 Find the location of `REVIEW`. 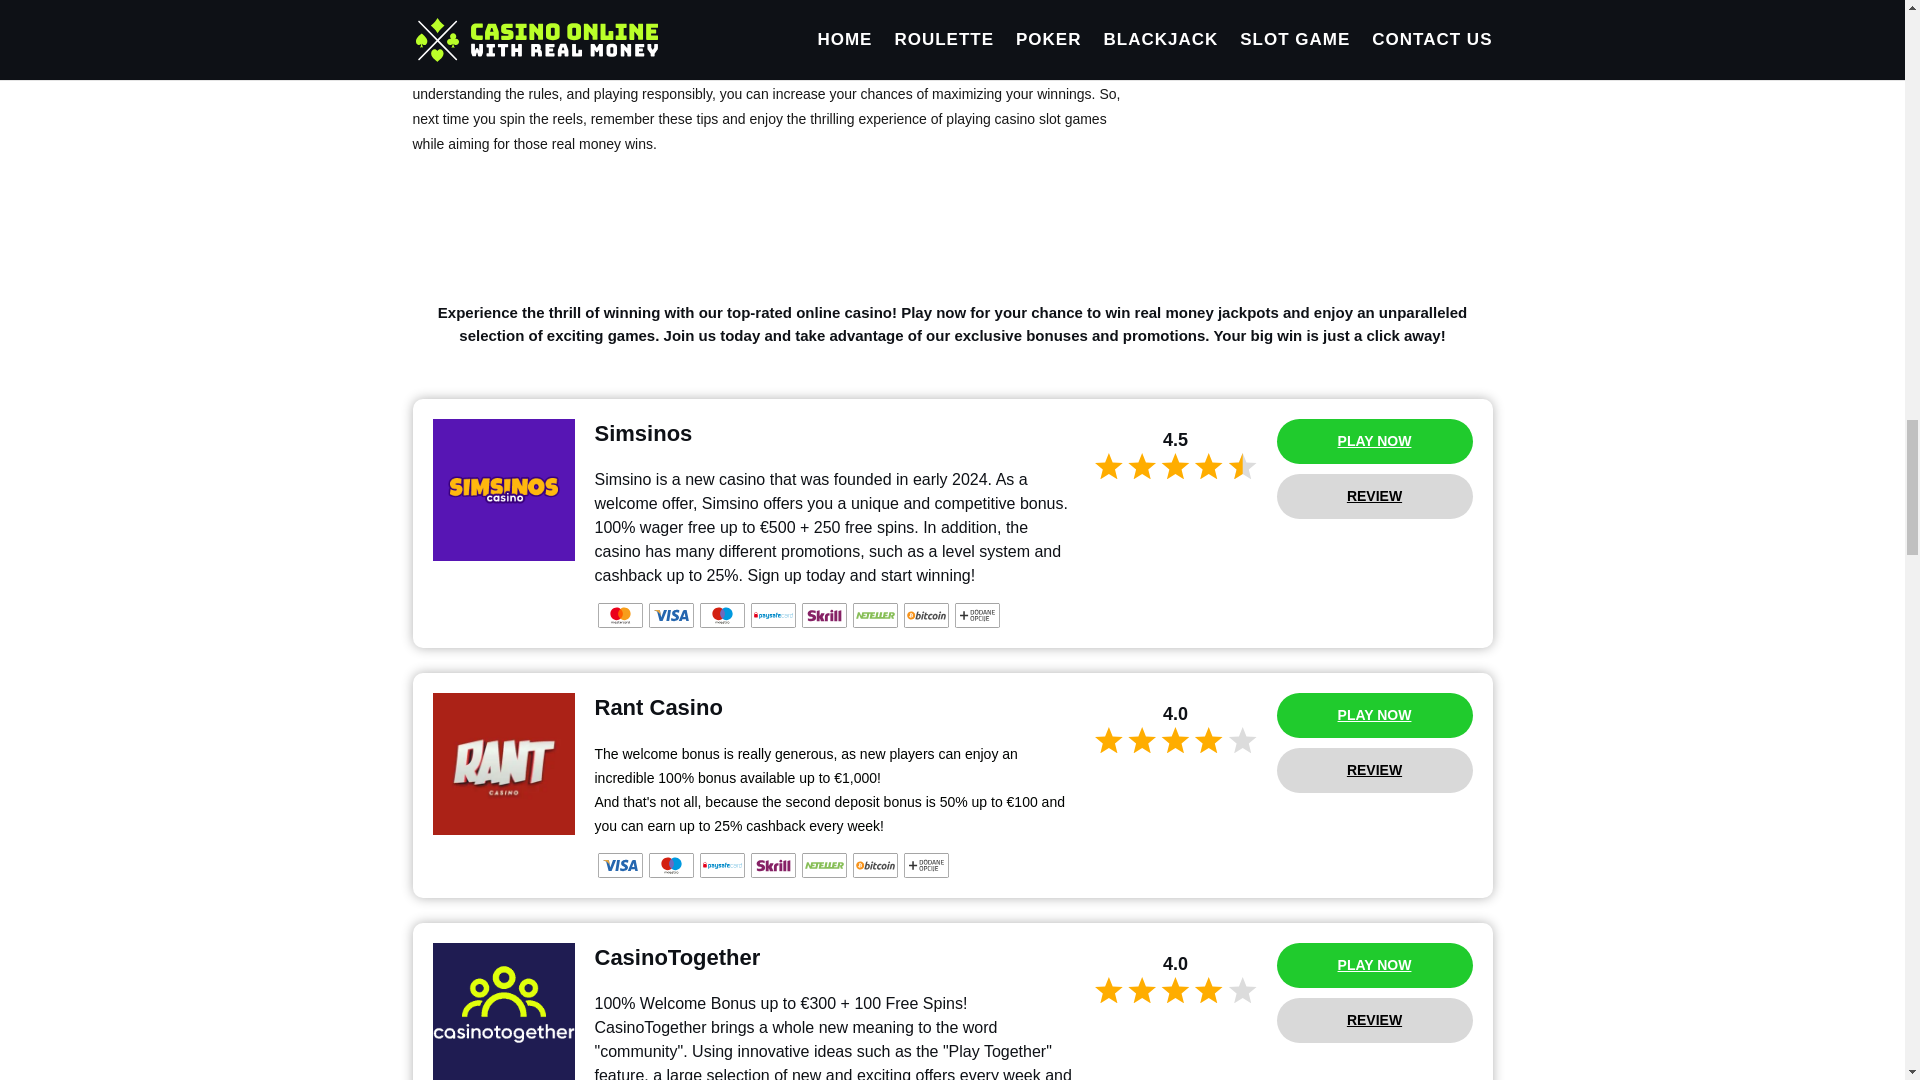

REVIEW is located at coordinates (1374, 496).